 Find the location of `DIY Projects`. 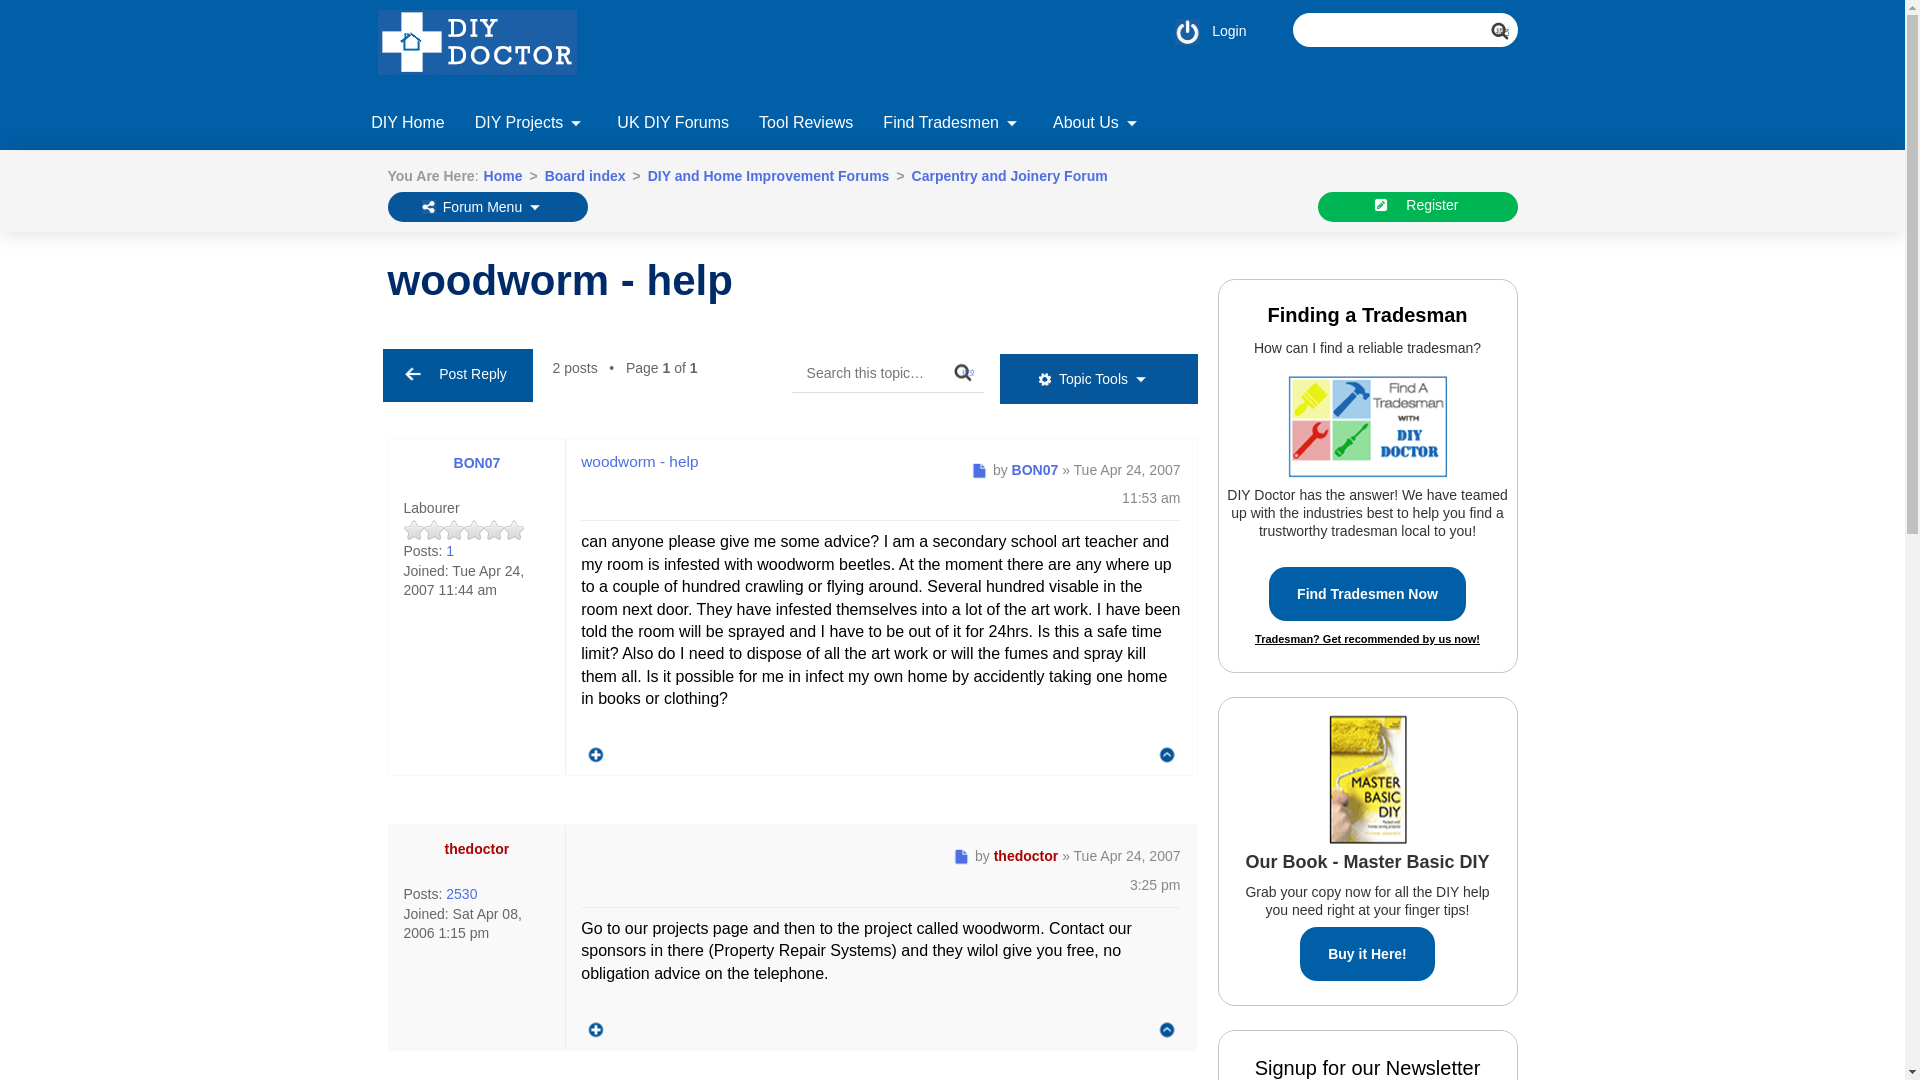

DIY Projects is located at coordinates (531, 125).